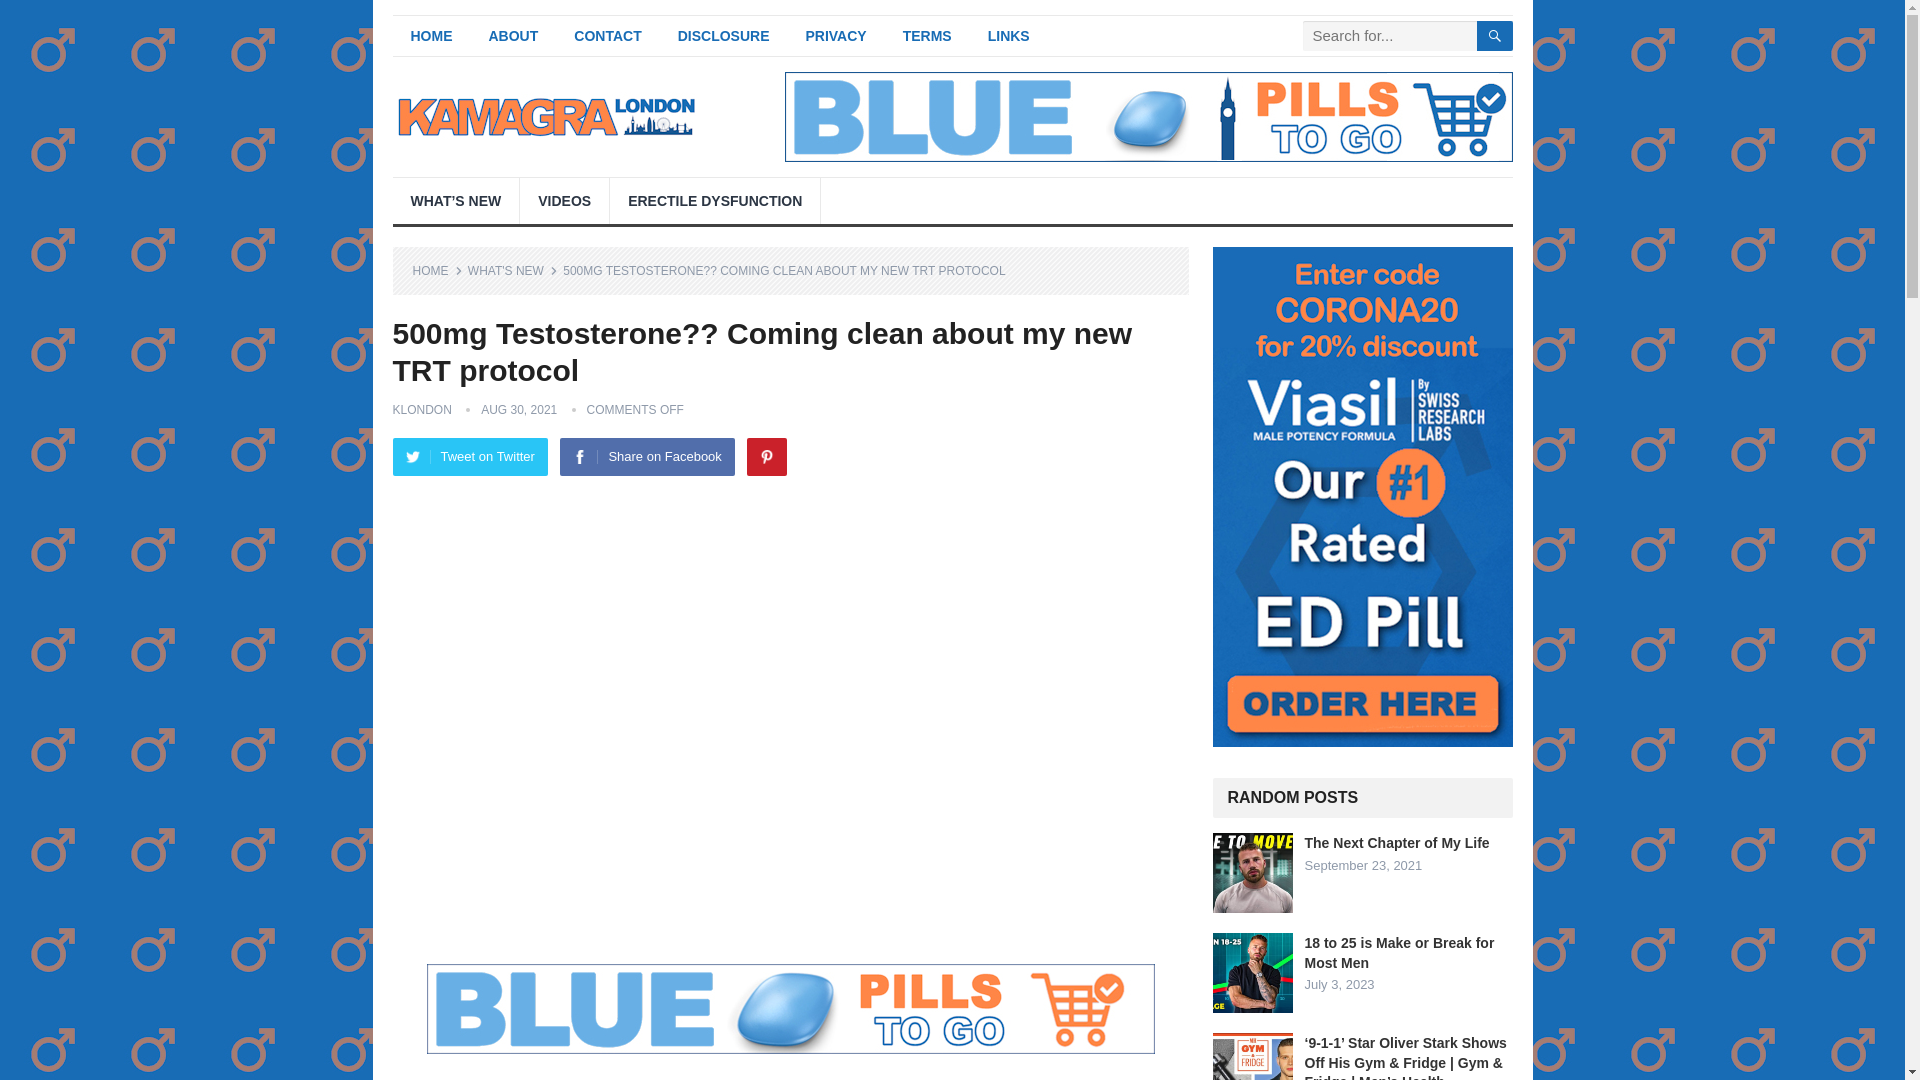  Describe the element at coordinates (1252, 973) in the screenshot. I see `18 to 25 is Make or Break for Most Men 14` at that location.